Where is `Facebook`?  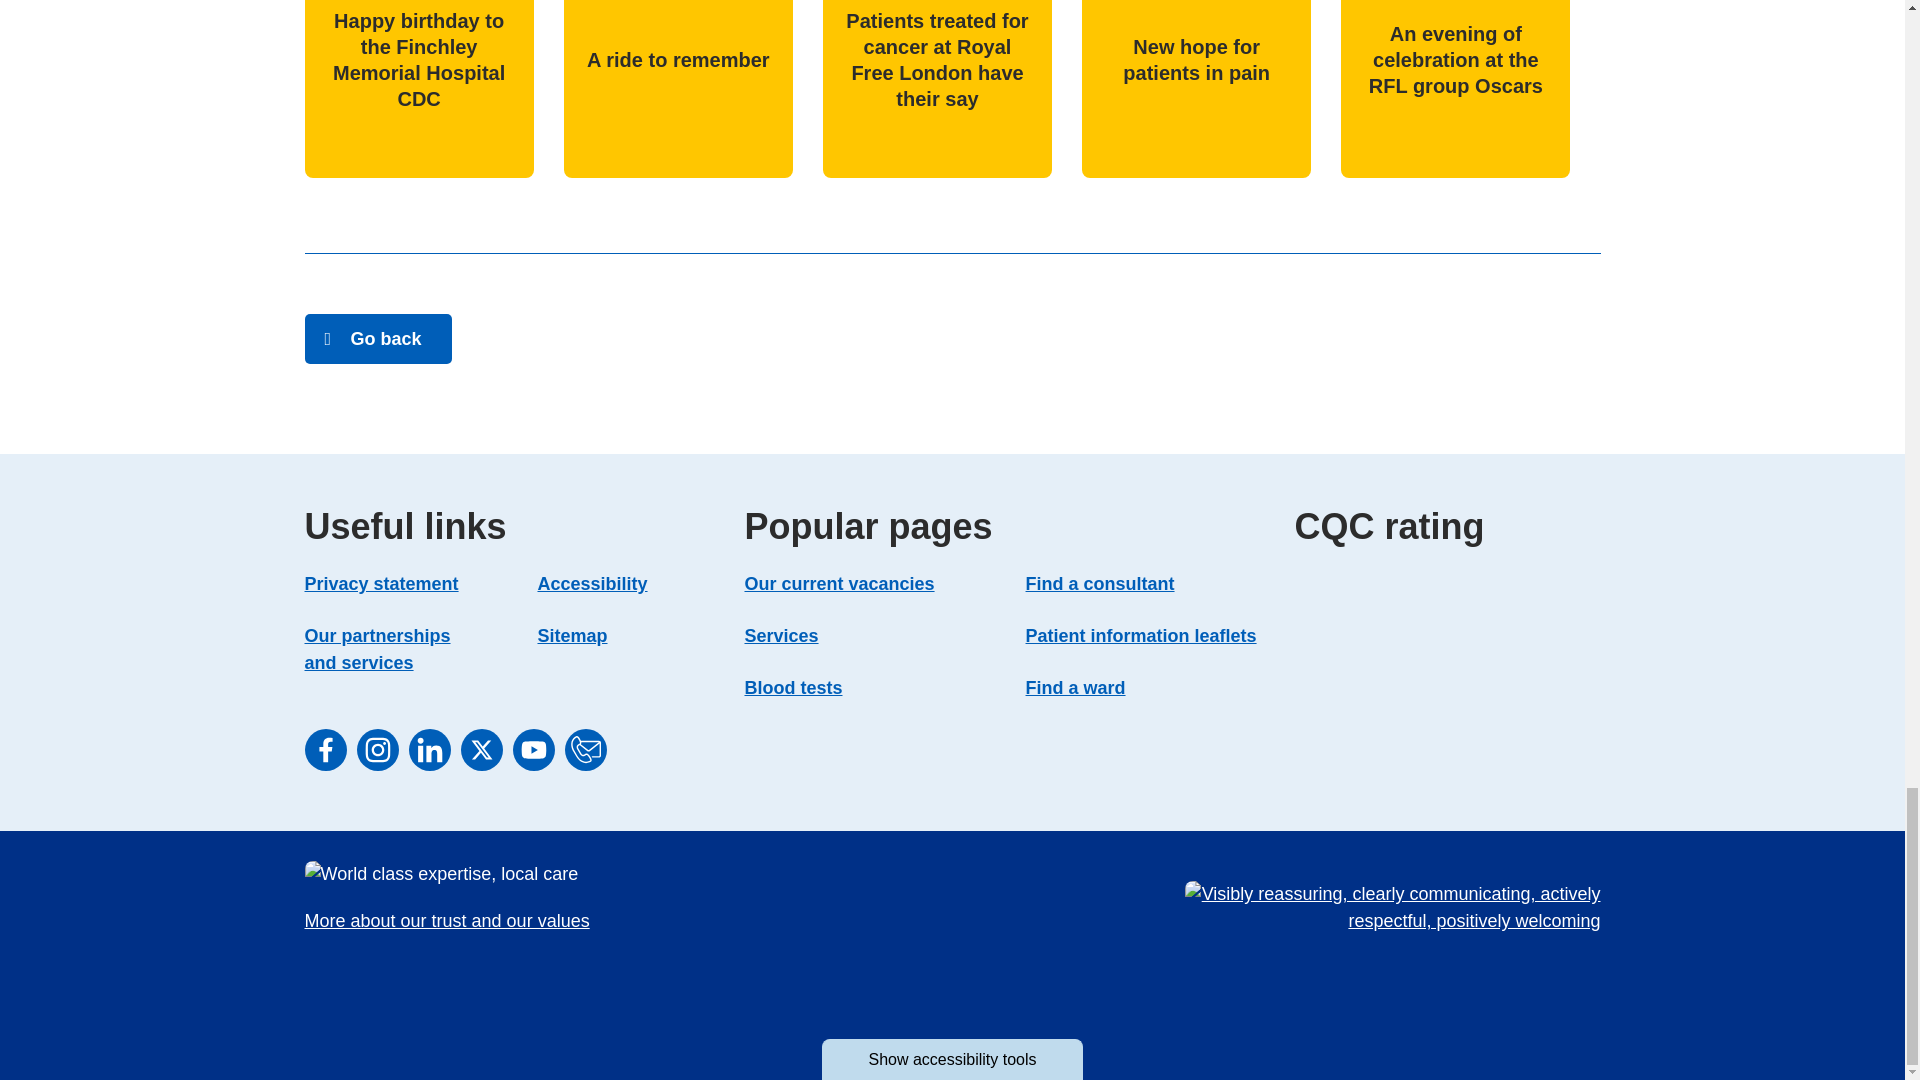
Facebook is located at coordinates (324, 750).